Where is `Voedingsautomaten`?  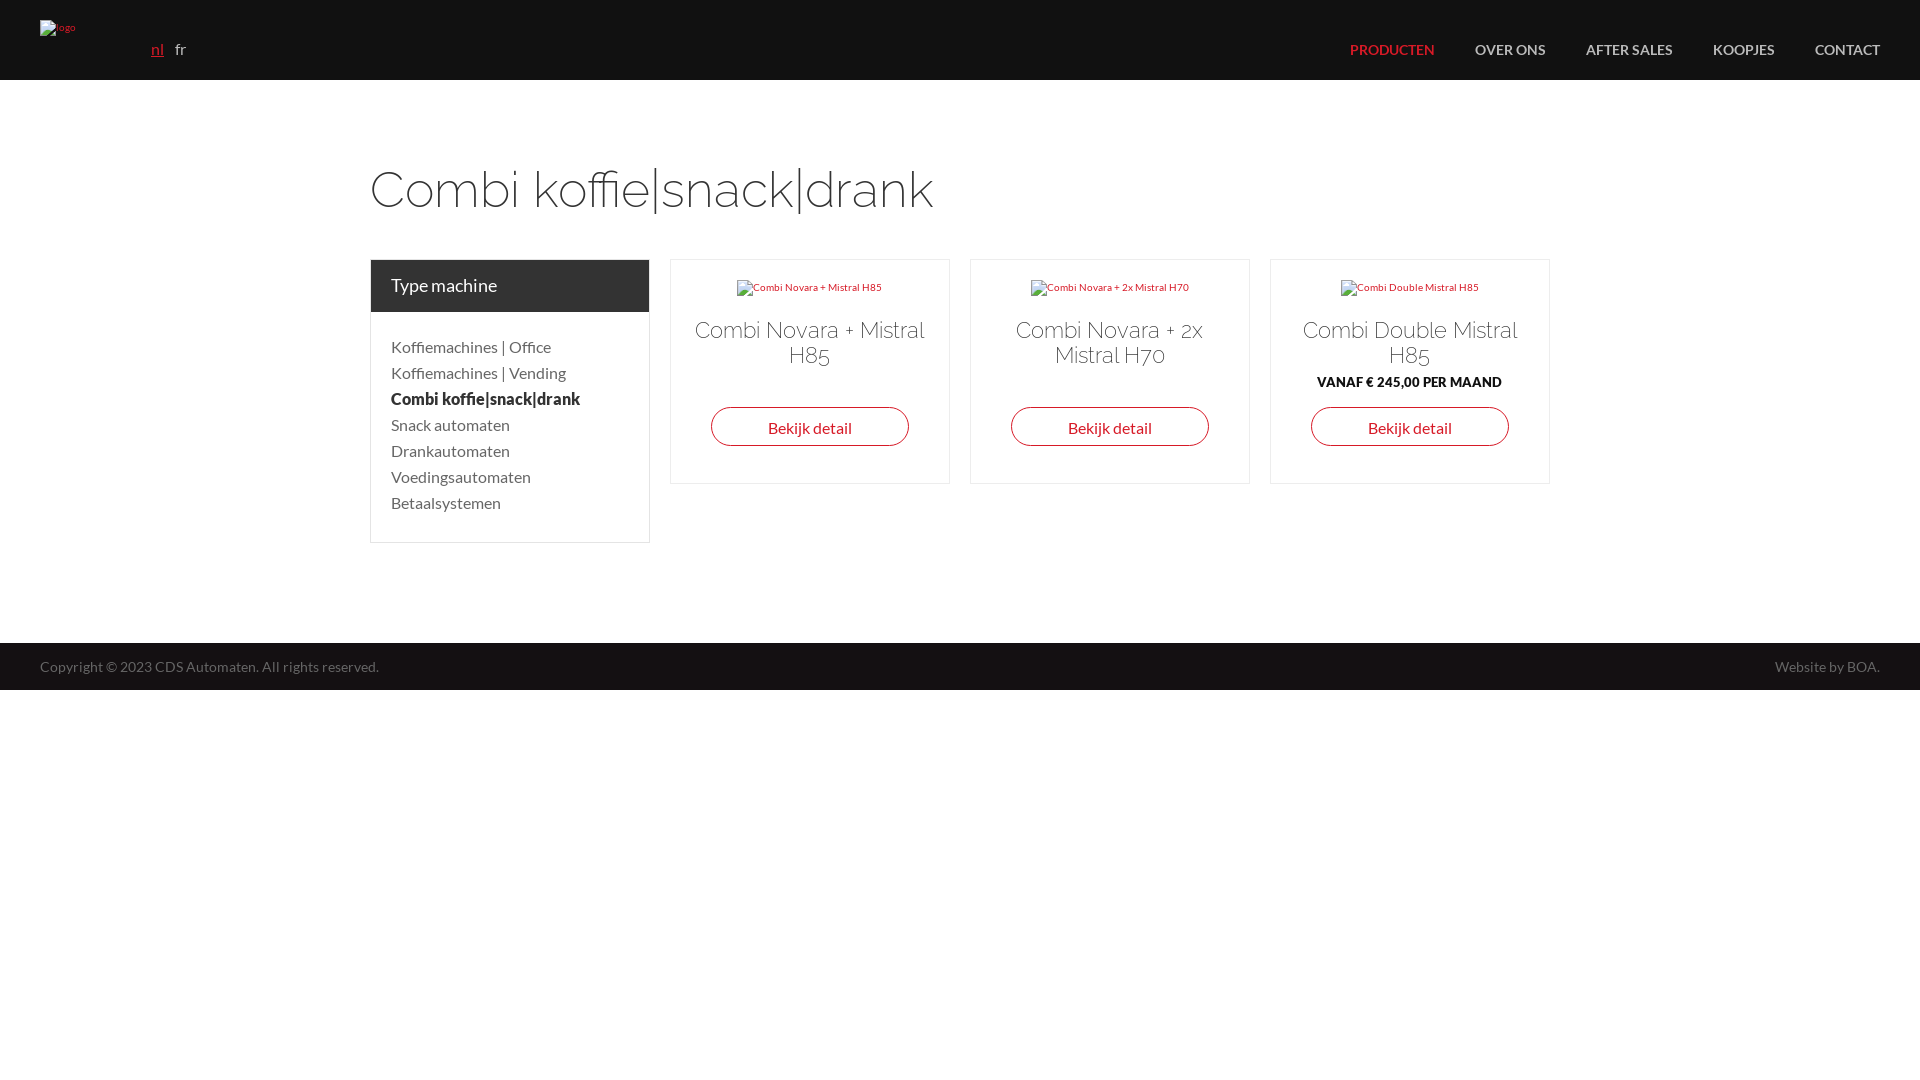 Voedingsautomaten is located at coordinates (461, 476).